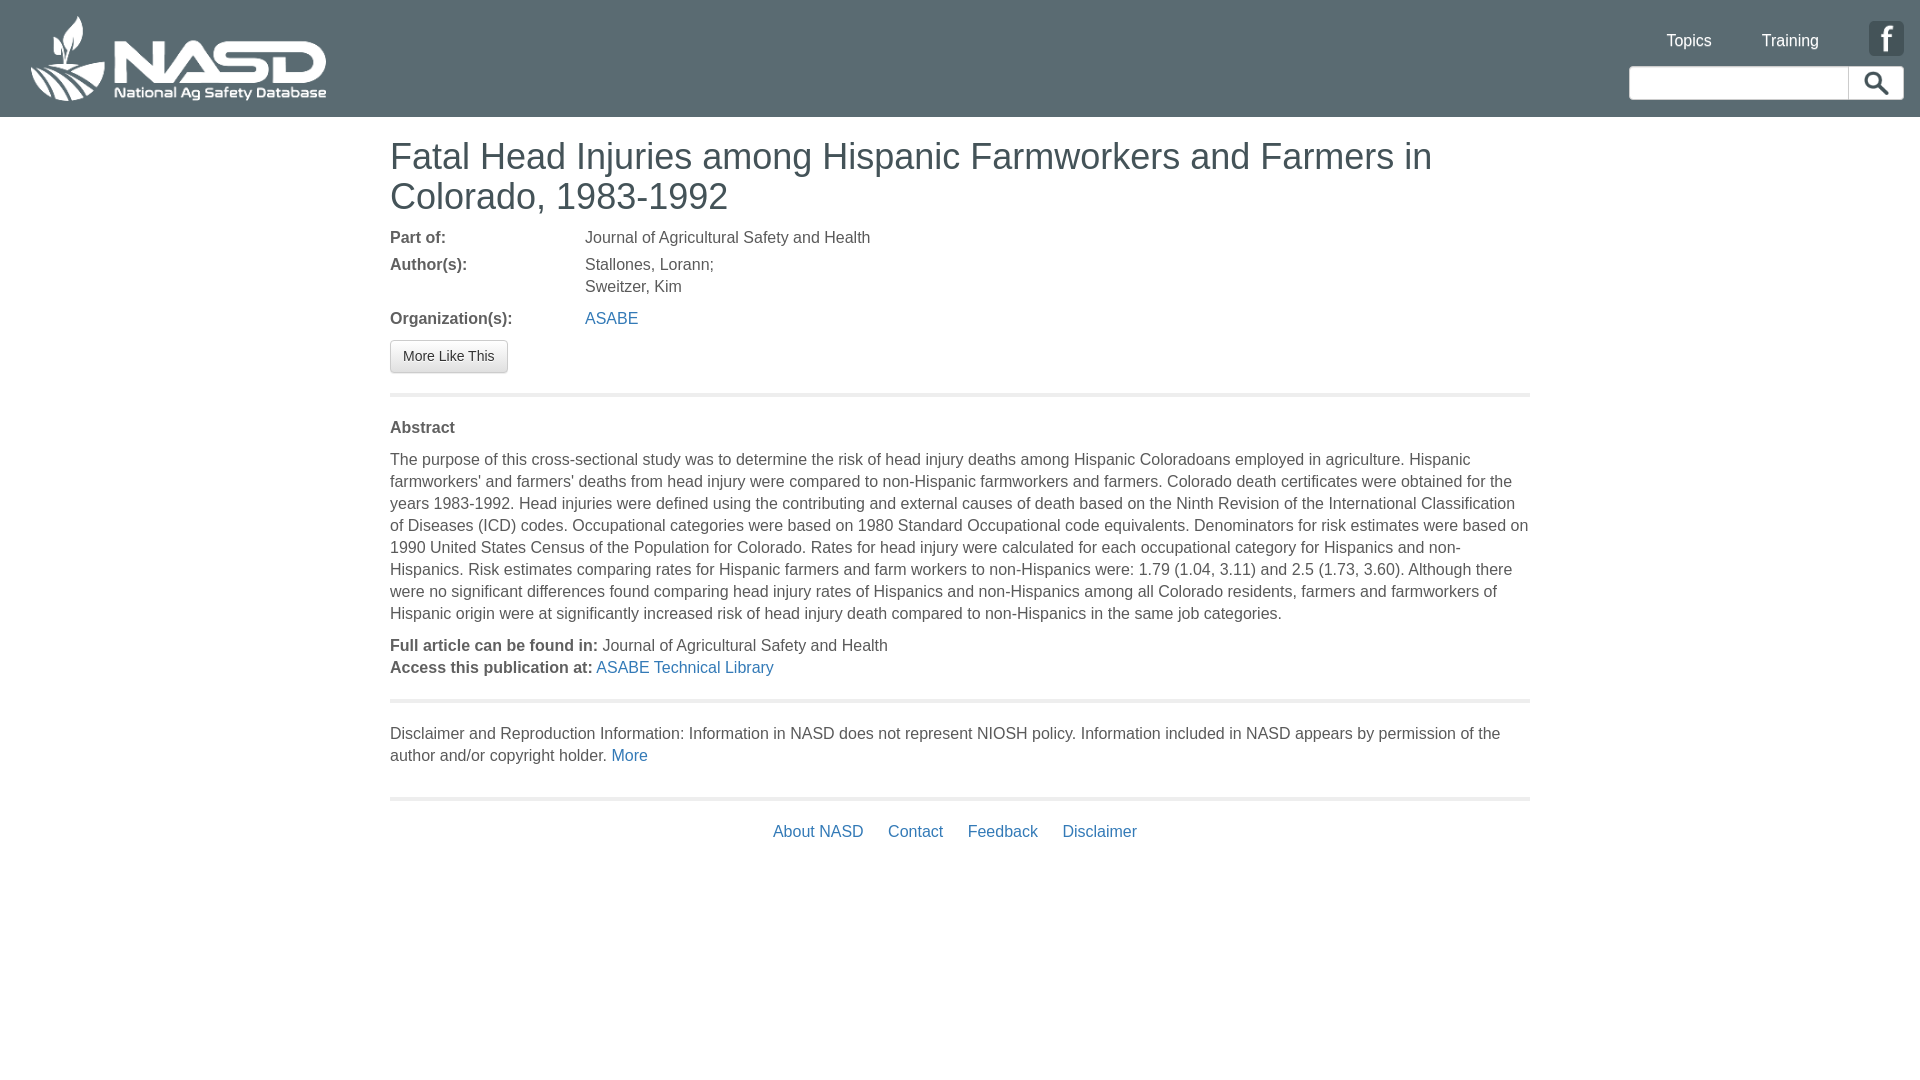  Describe the element at coordinates (823, 831) in the screenshot. I see `About NASD` at that location.